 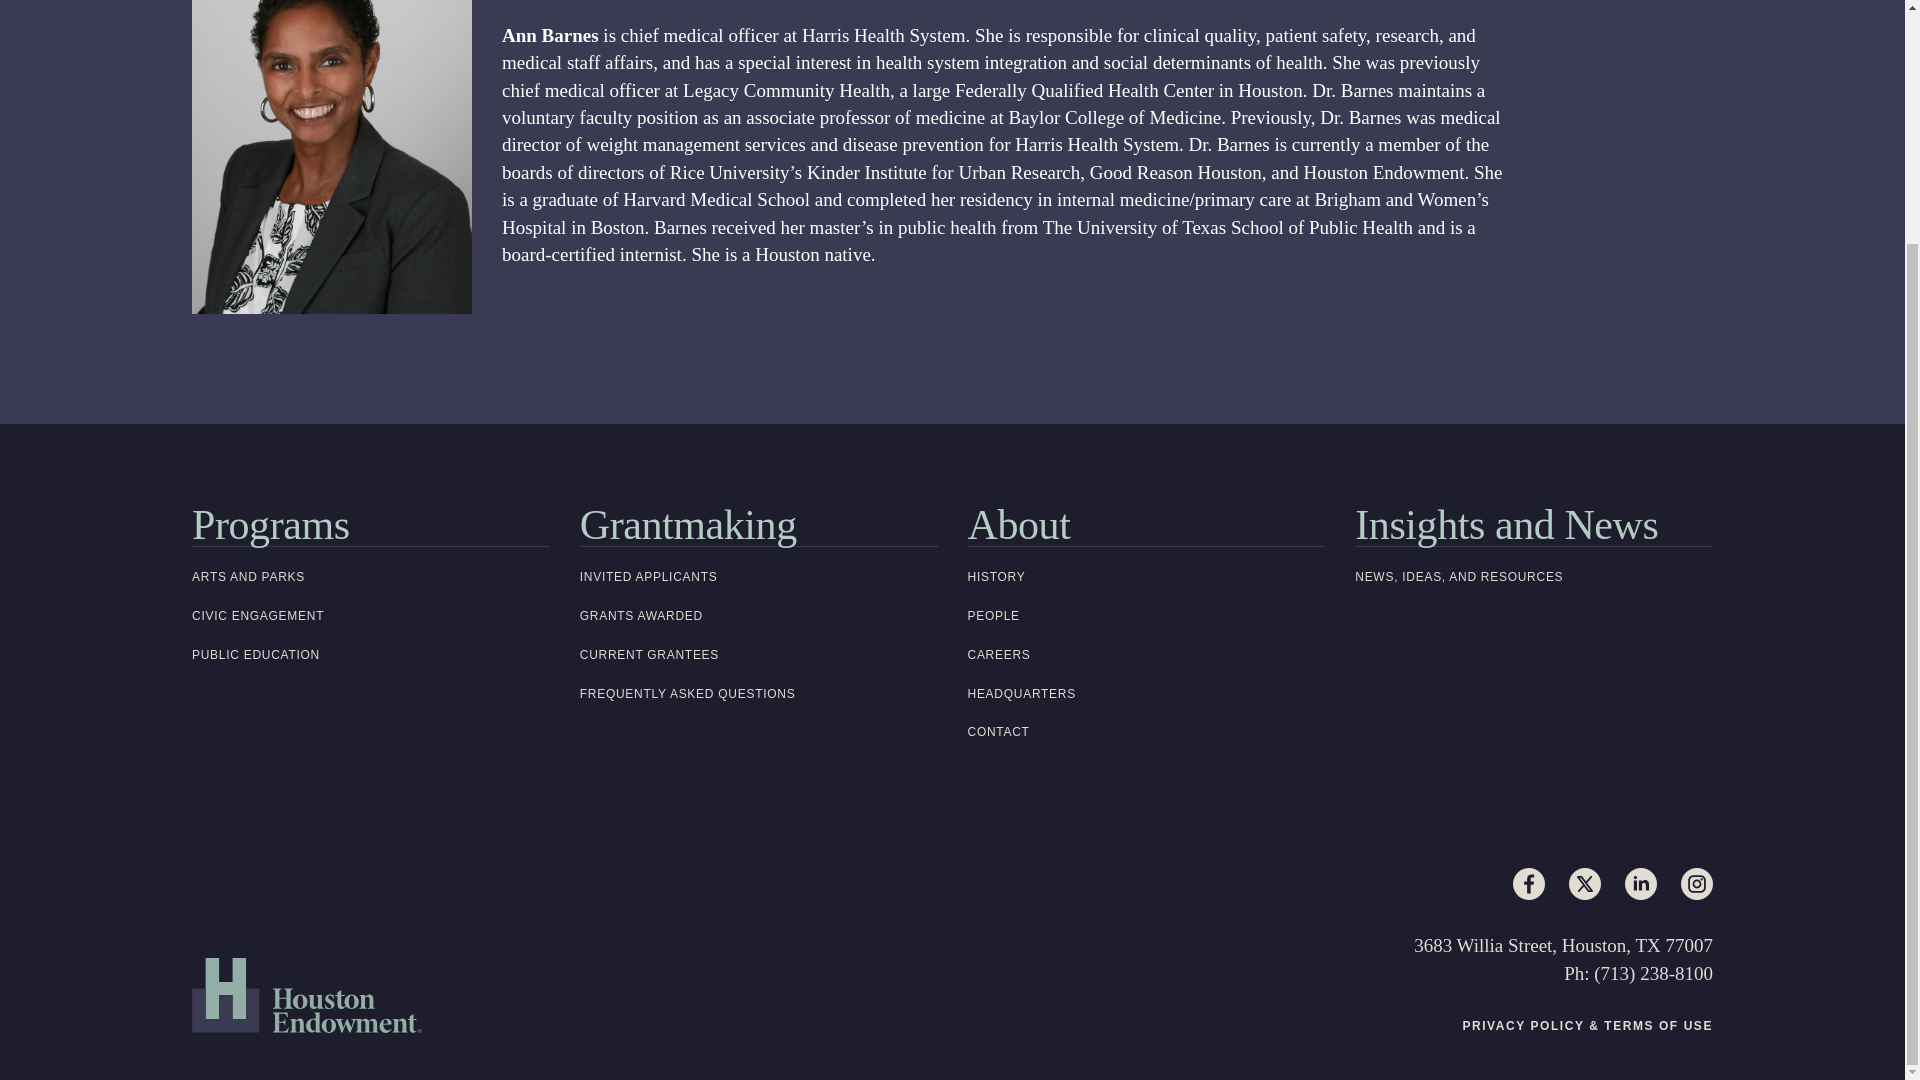 I want to click on About, so click(x=1146, y=525).